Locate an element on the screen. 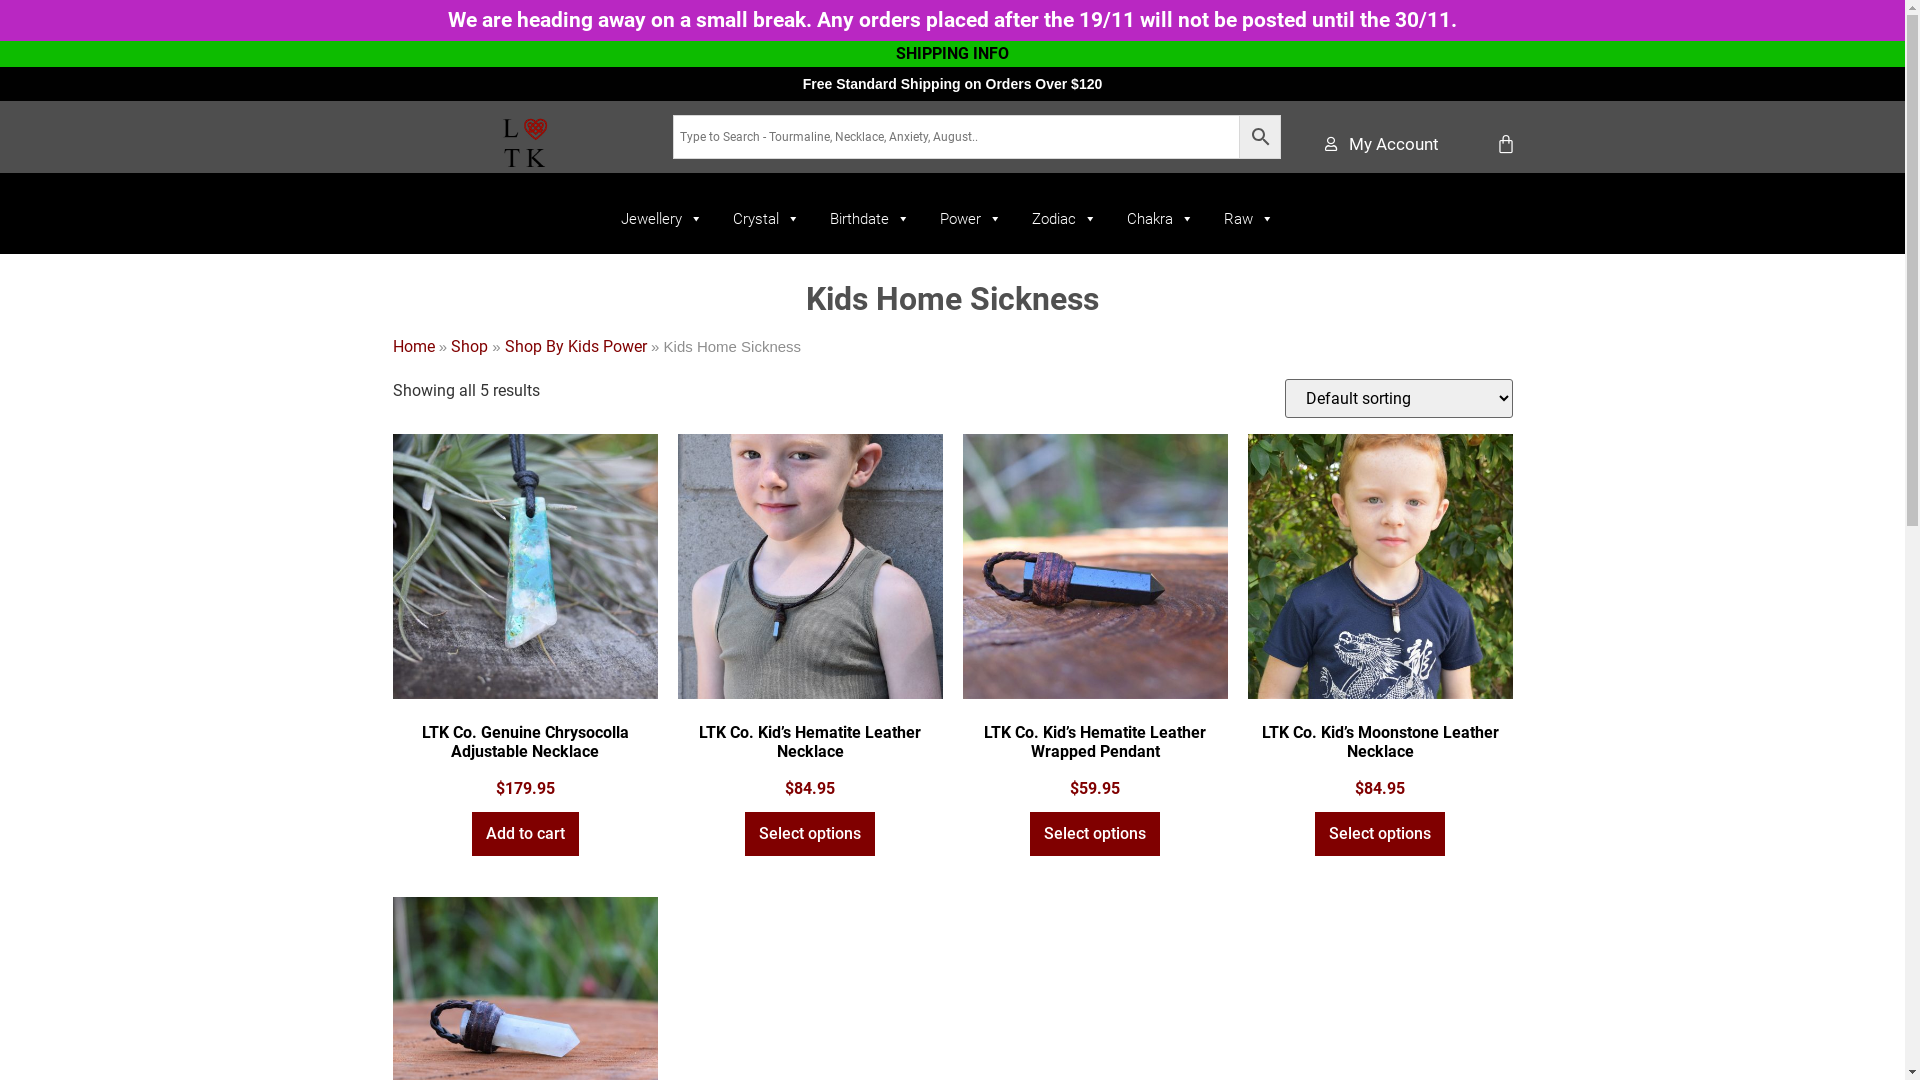 Image resolution: width=1920 pixels, height=1080 pixels. LTK Co. Genuine Chrysocolla Adjustable Necklace
$179.95 is located at coordinates (524, 618).